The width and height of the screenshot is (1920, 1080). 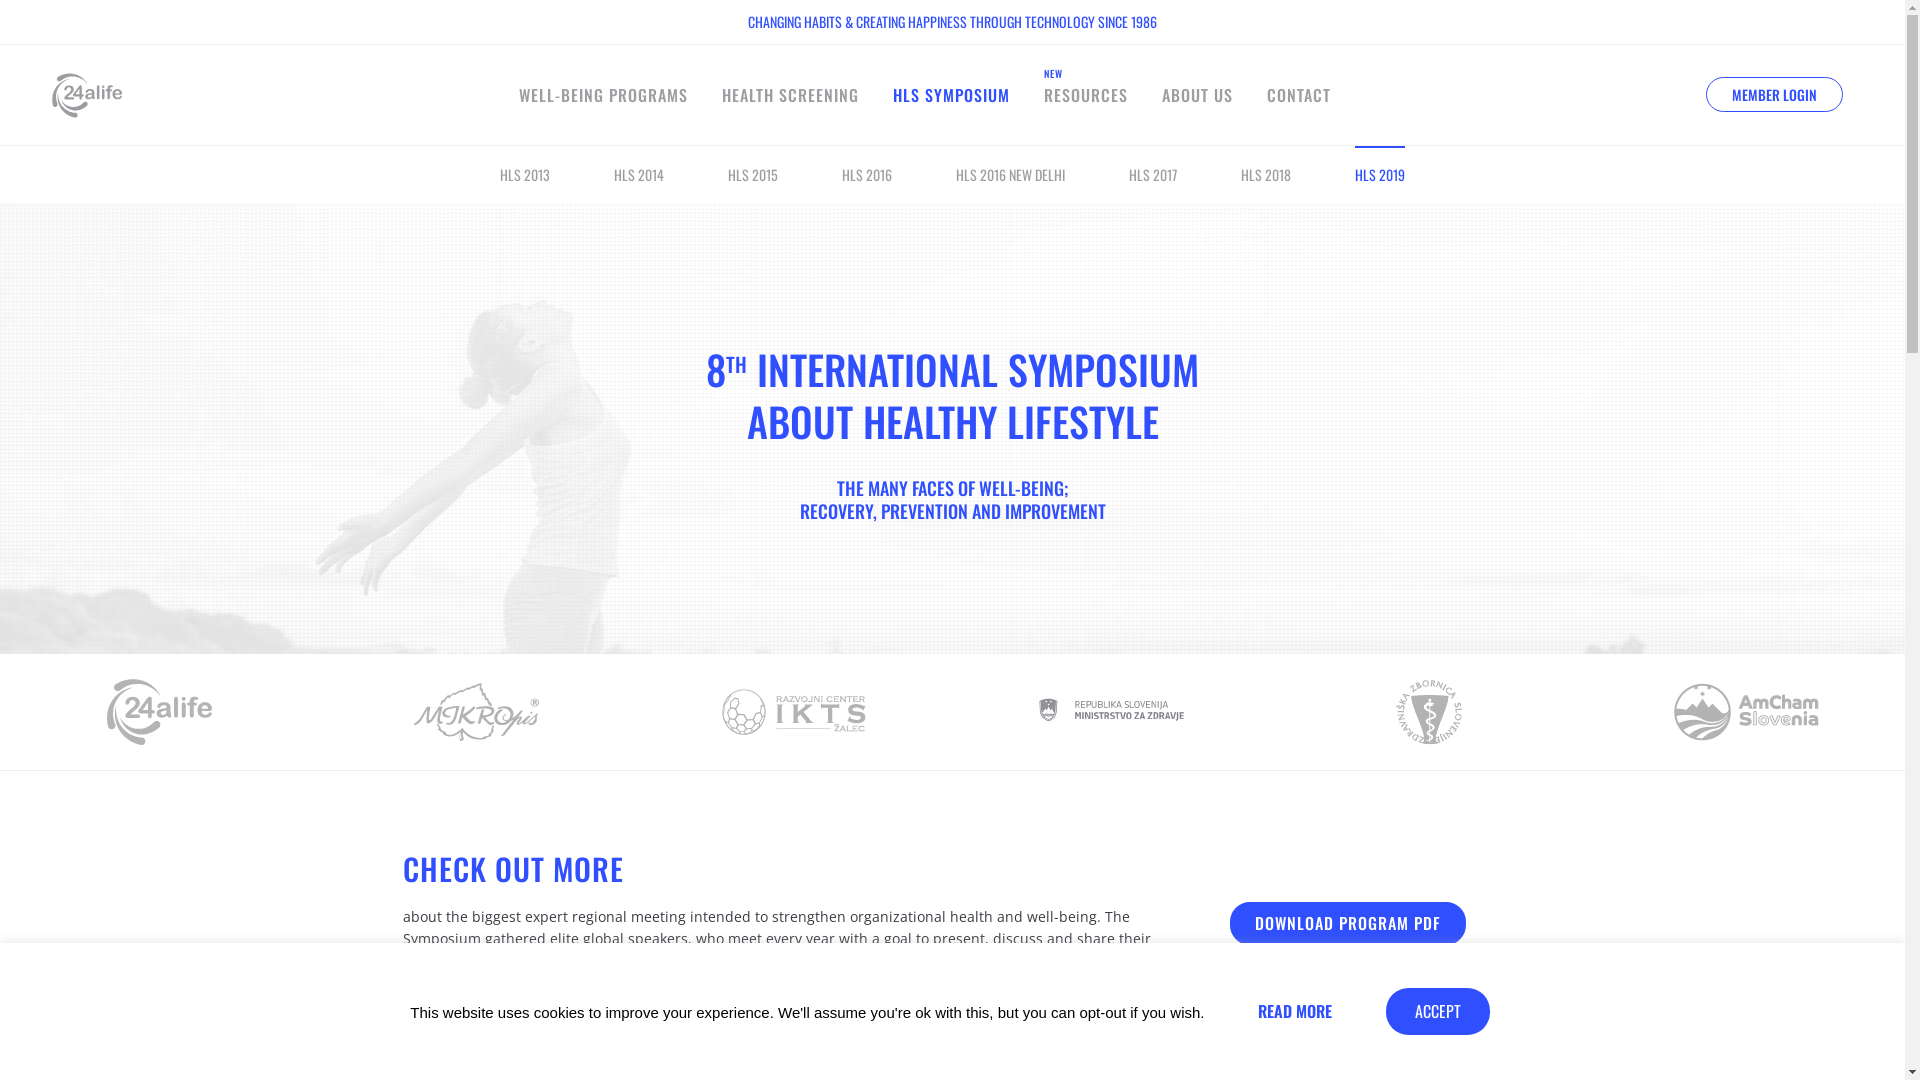 I want to click on MEMBER LOGIN, so click(x=1774, y=94).